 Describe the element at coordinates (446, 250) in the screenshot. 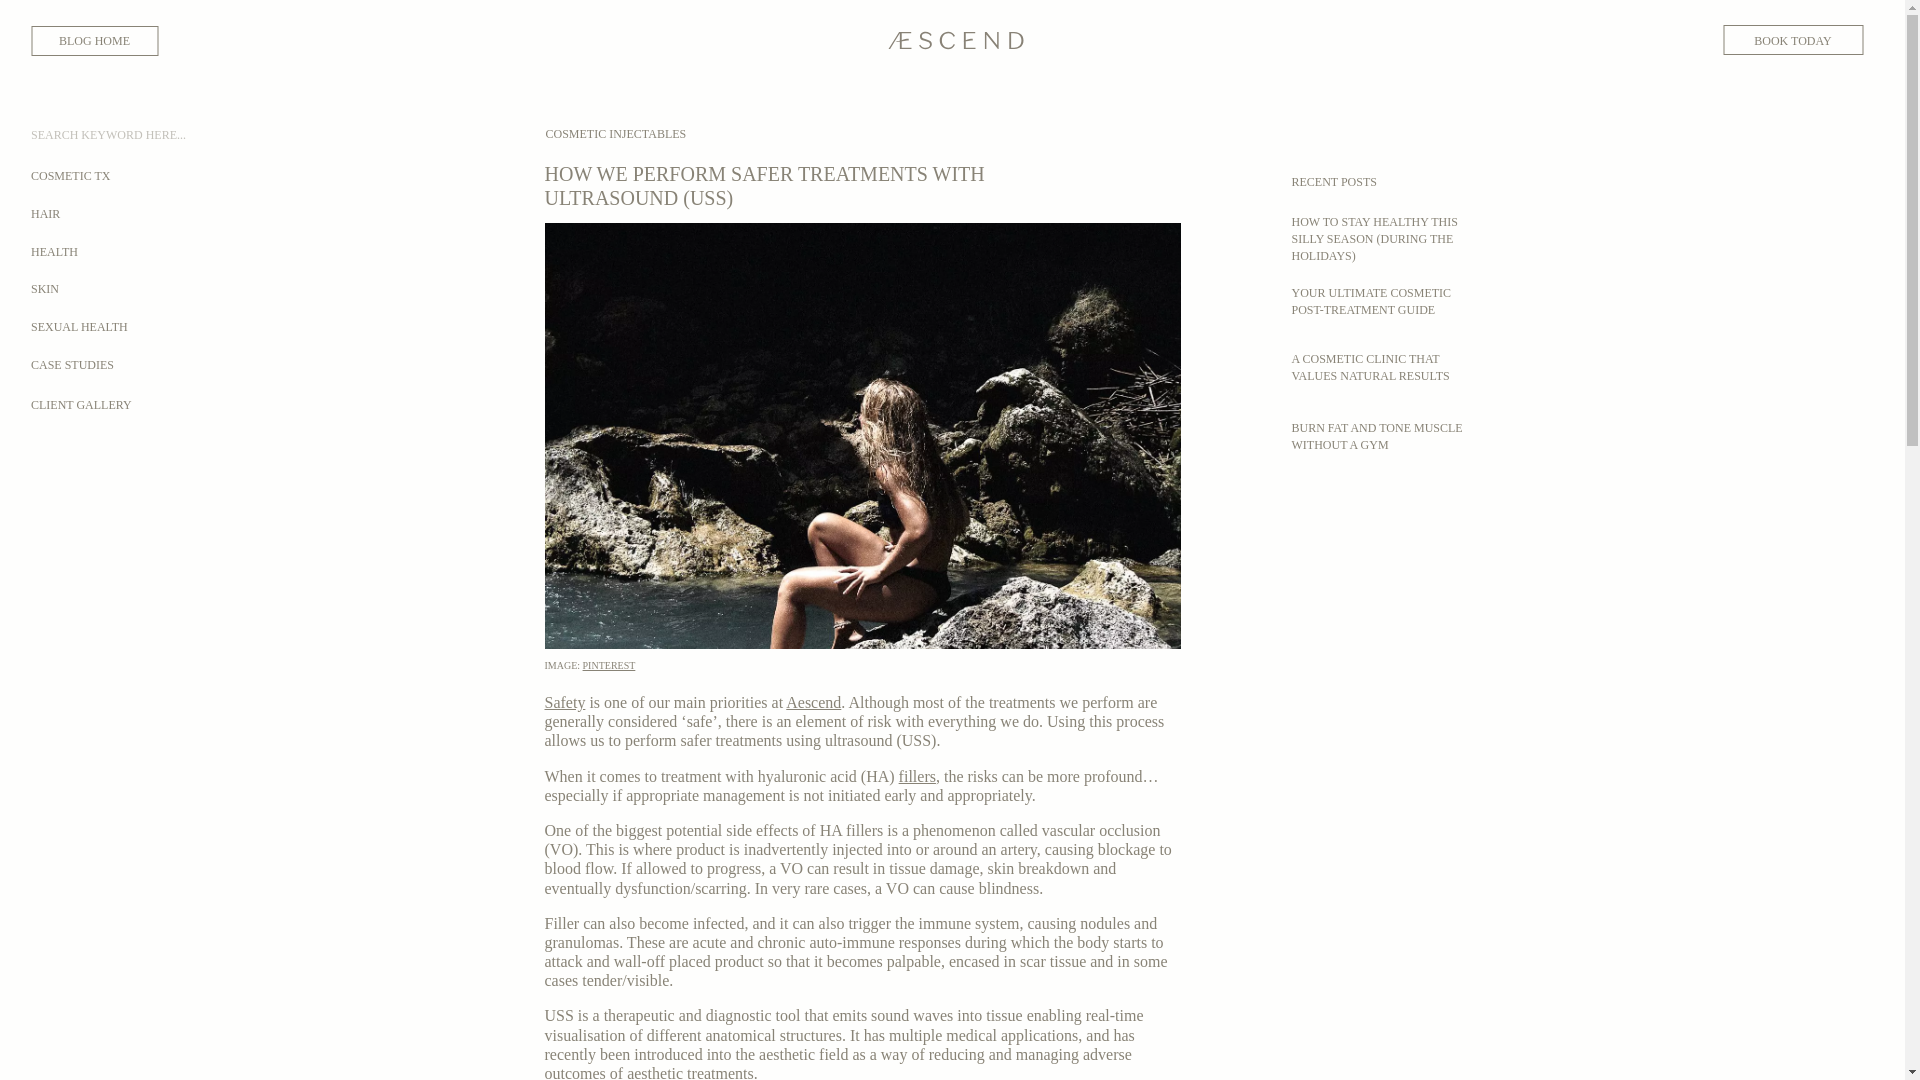

I see `HEALTH ` at that location.